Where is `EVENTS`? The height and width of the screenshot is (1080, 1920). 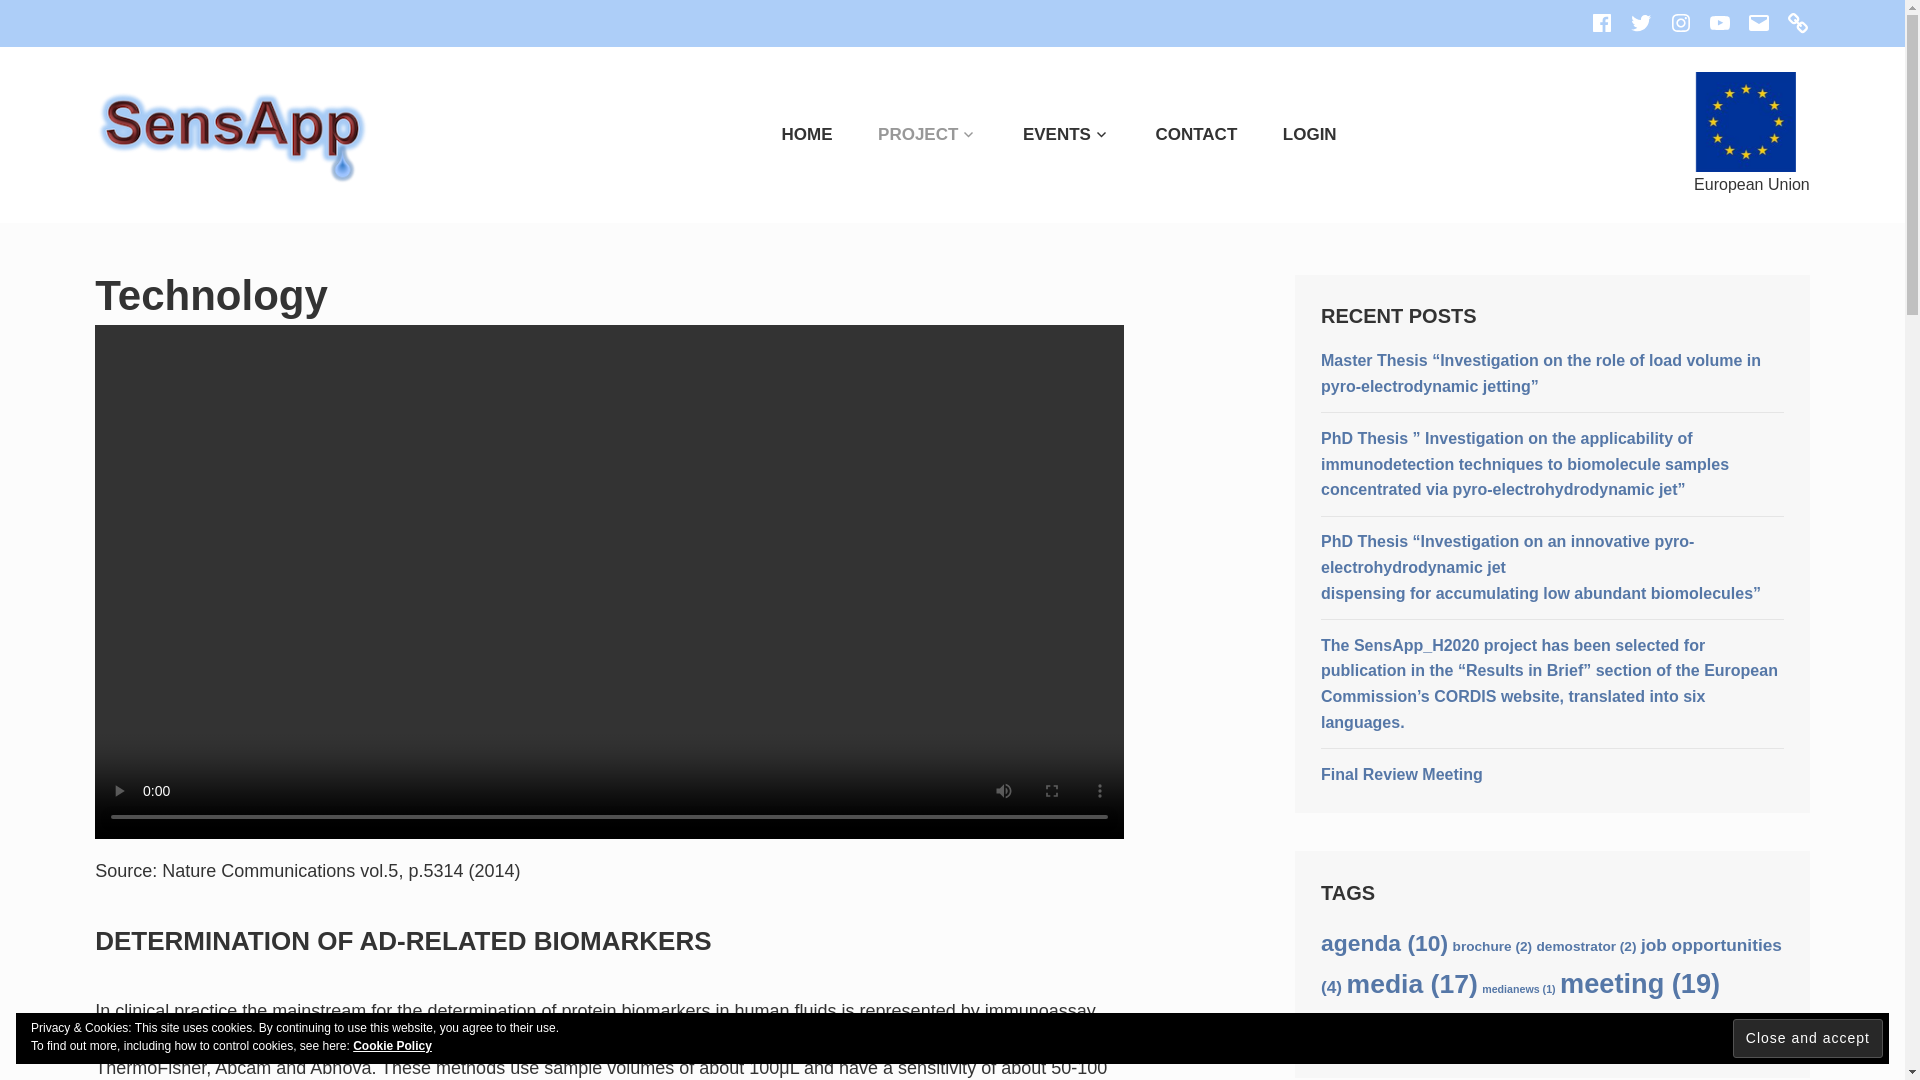 EVENTS is located at coordinates (1045, 134).